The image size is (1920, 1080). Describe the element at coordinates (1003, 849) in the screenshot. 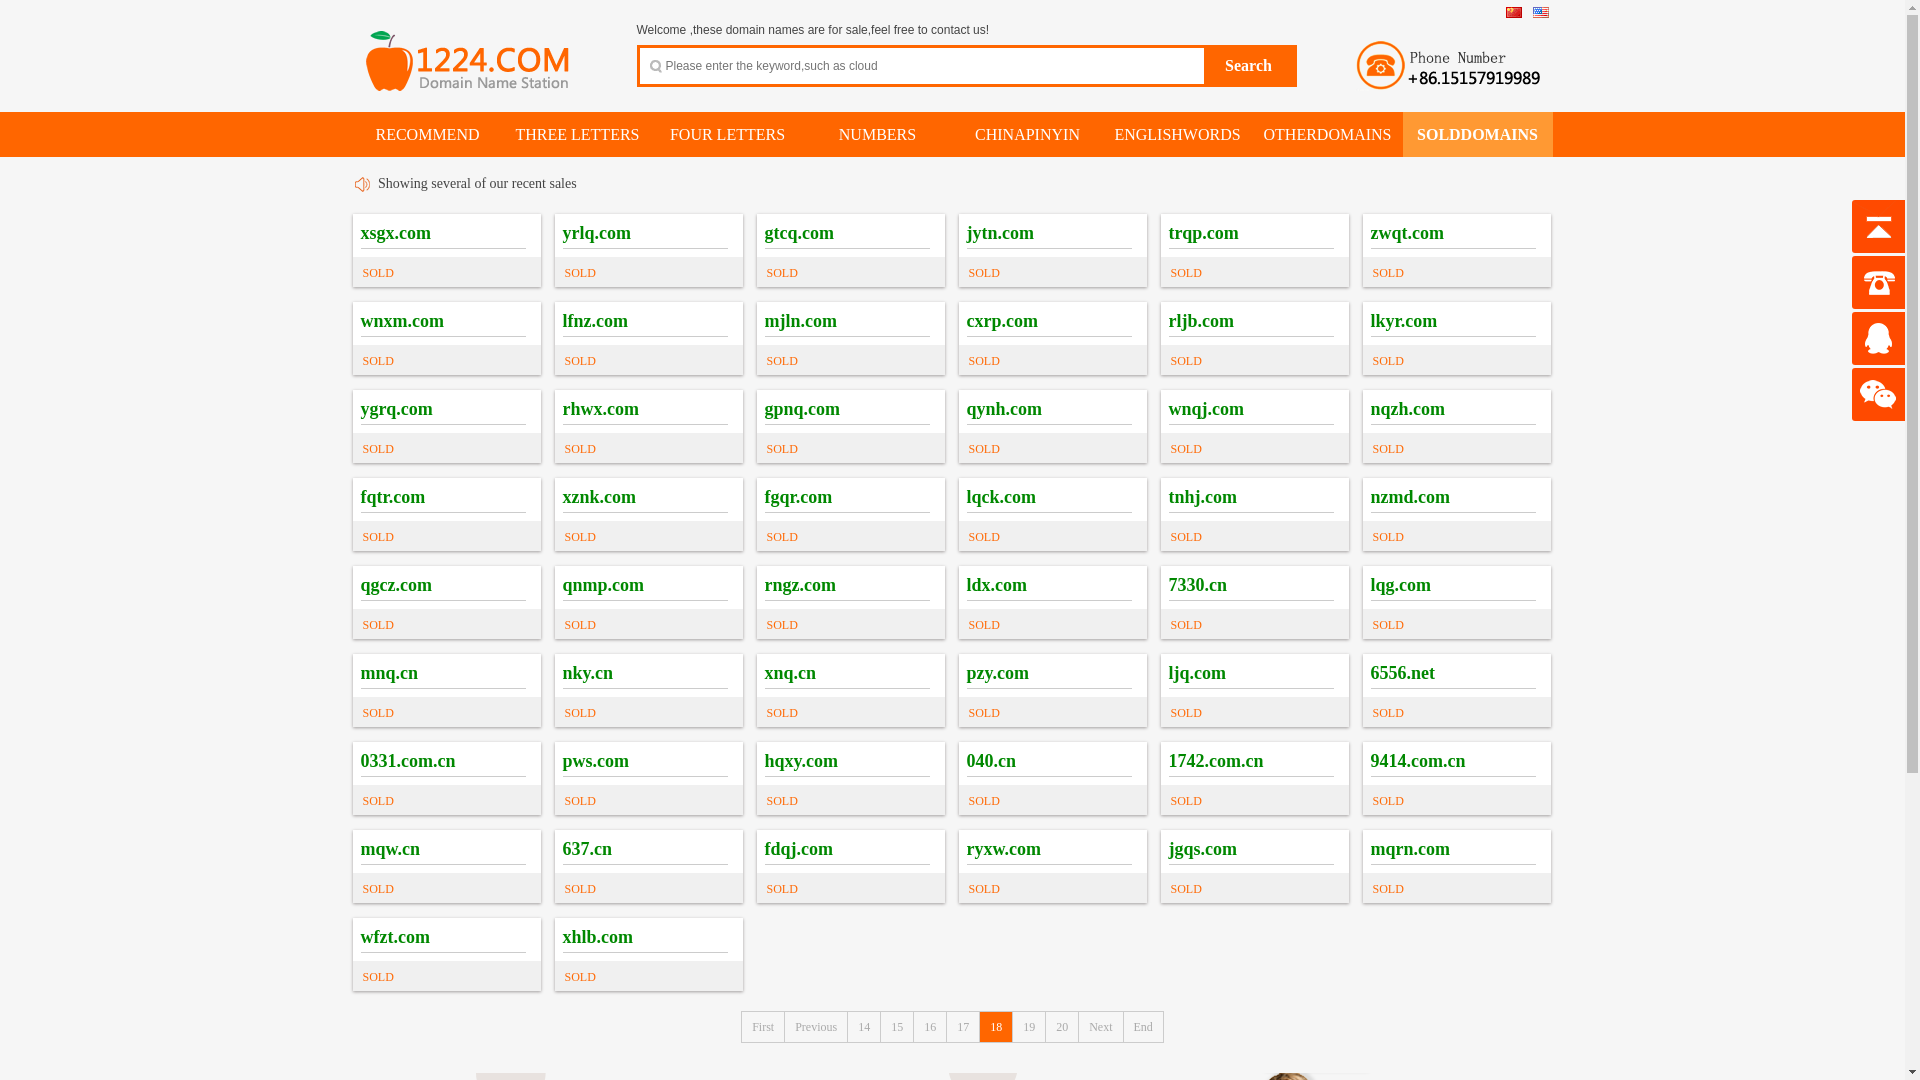

I see `ryxw.com` at that location.